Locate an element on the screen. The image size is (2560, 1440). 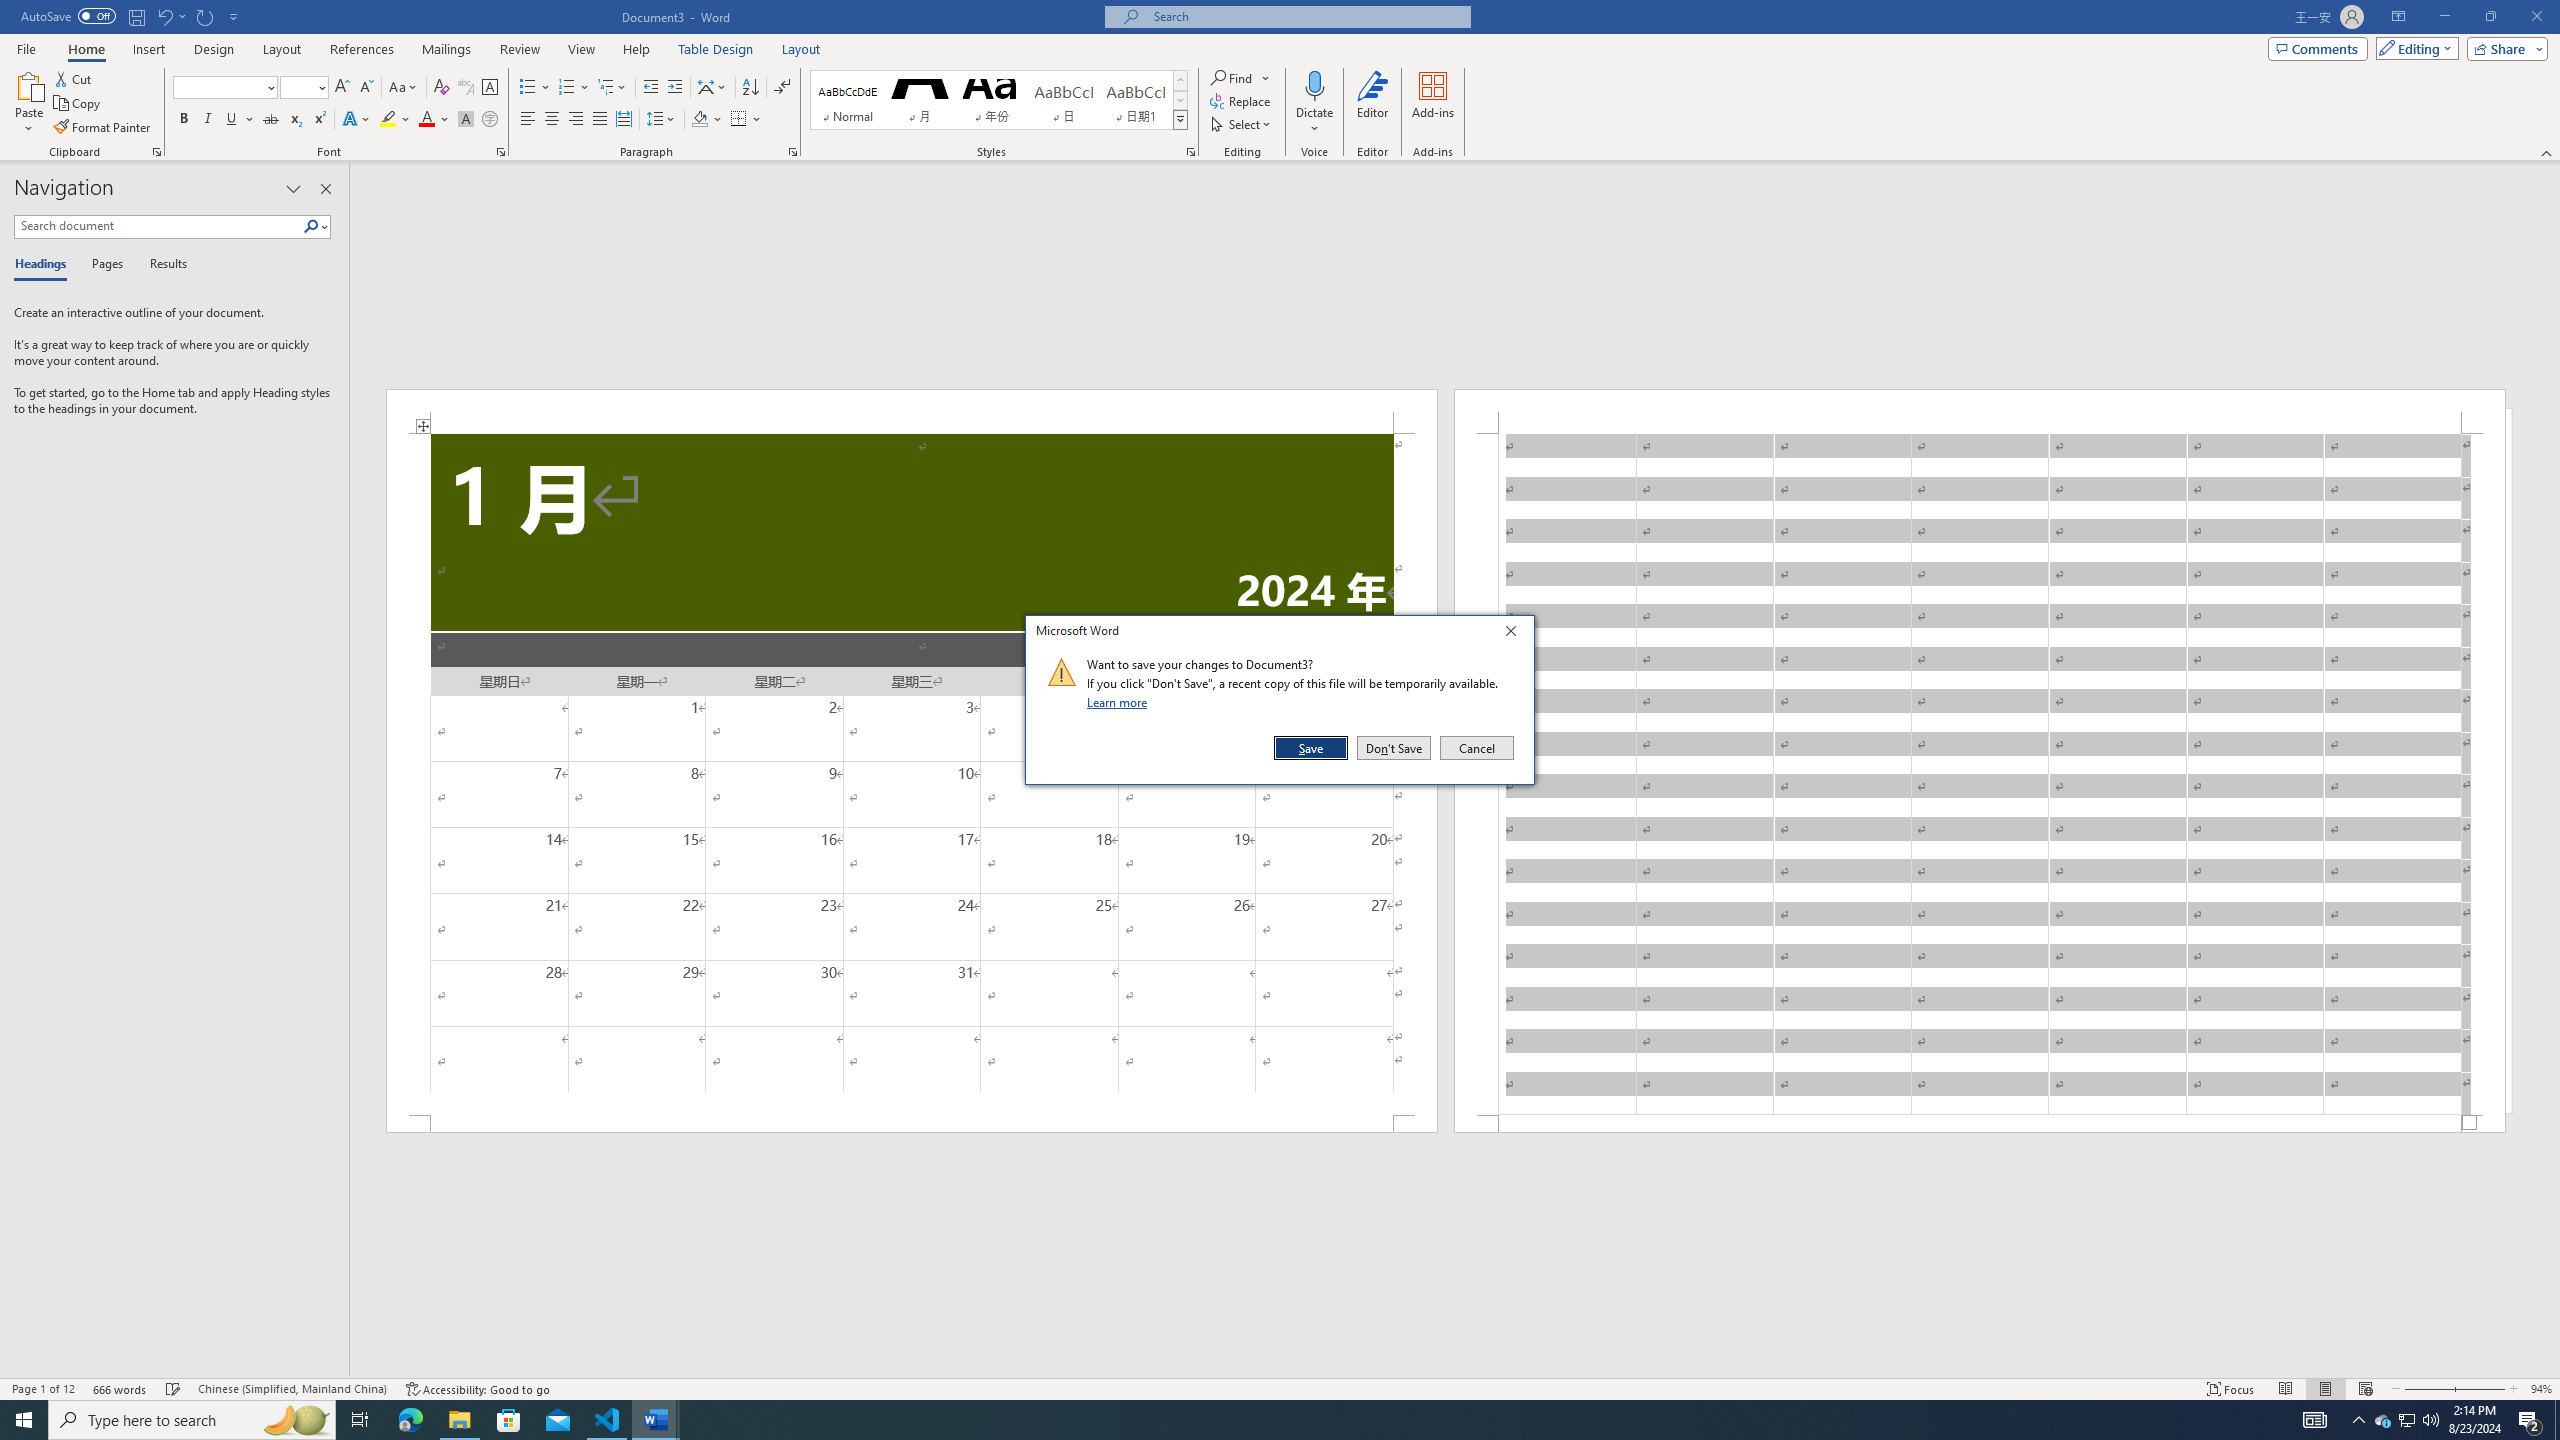
Justify is located at coordinates (600, 120).